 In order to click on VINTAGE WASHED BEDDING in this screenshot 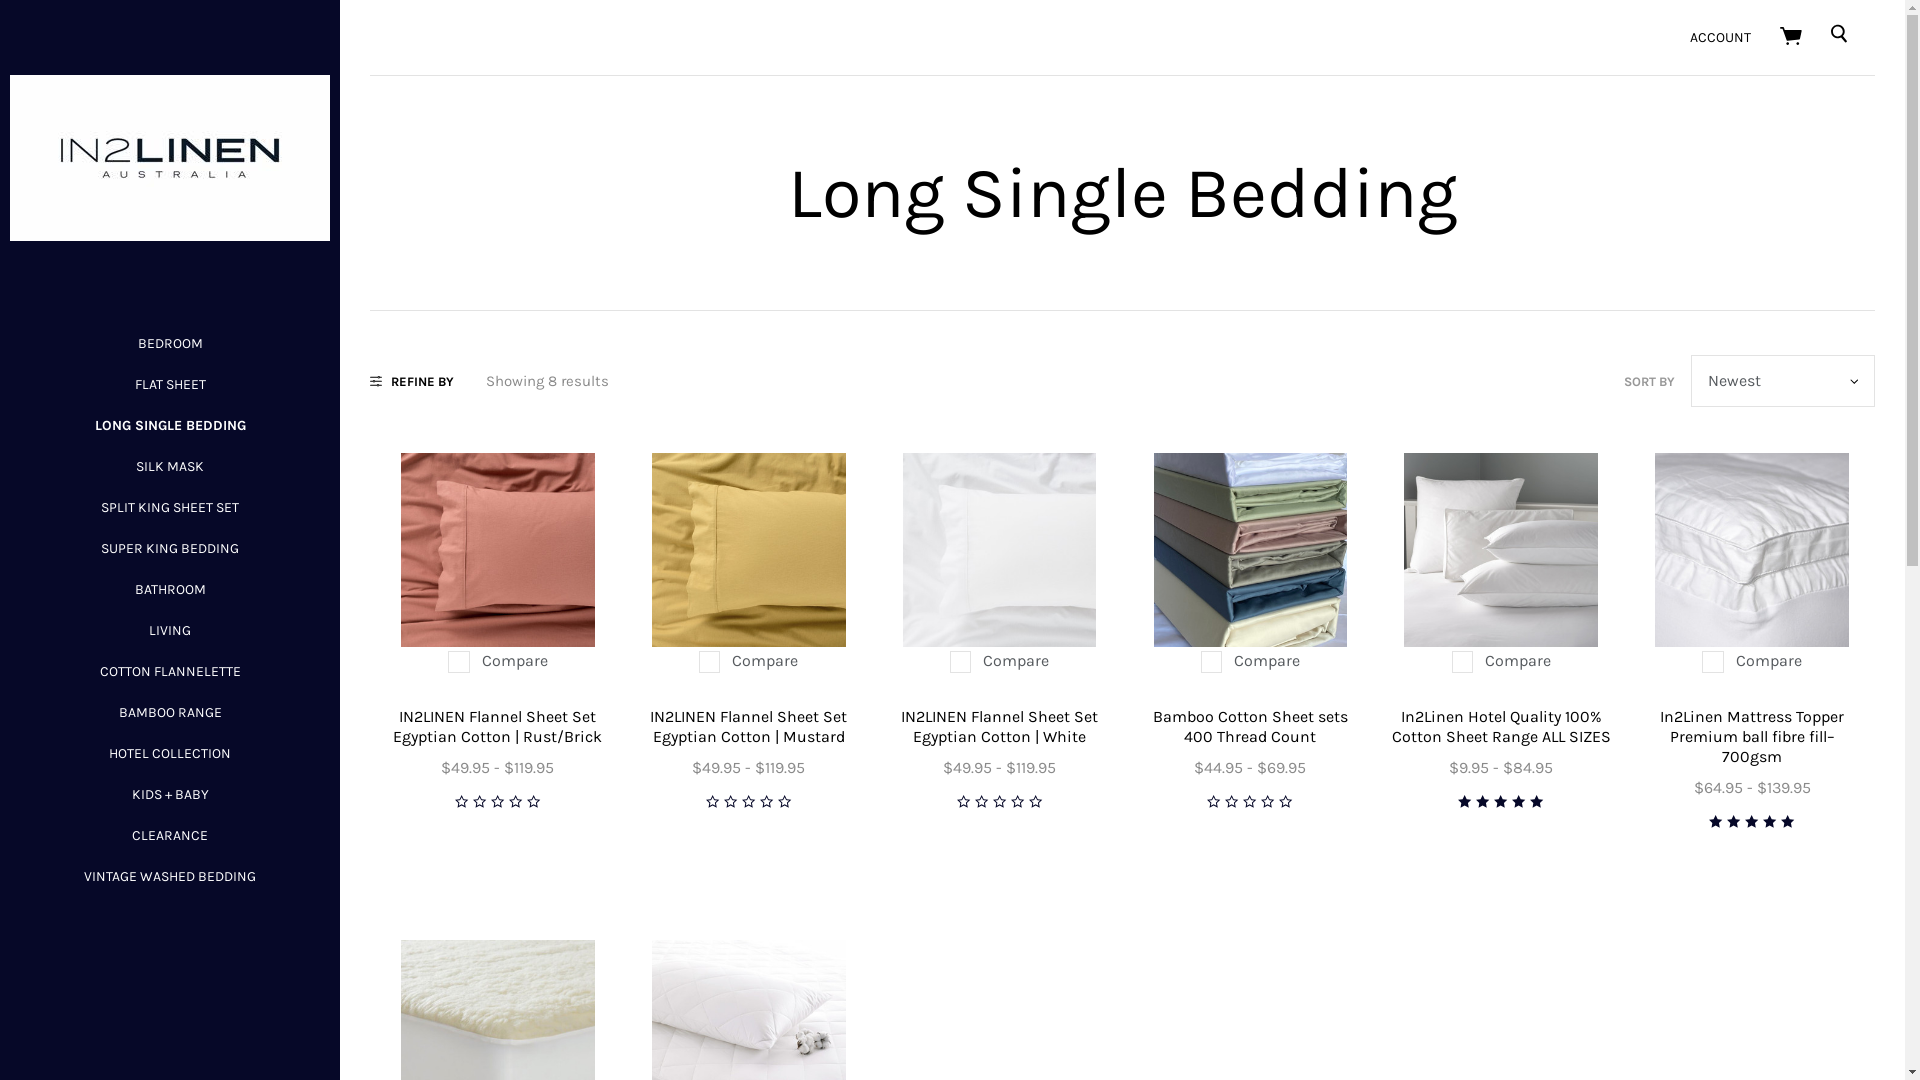, I will do `click(170, 876)`.